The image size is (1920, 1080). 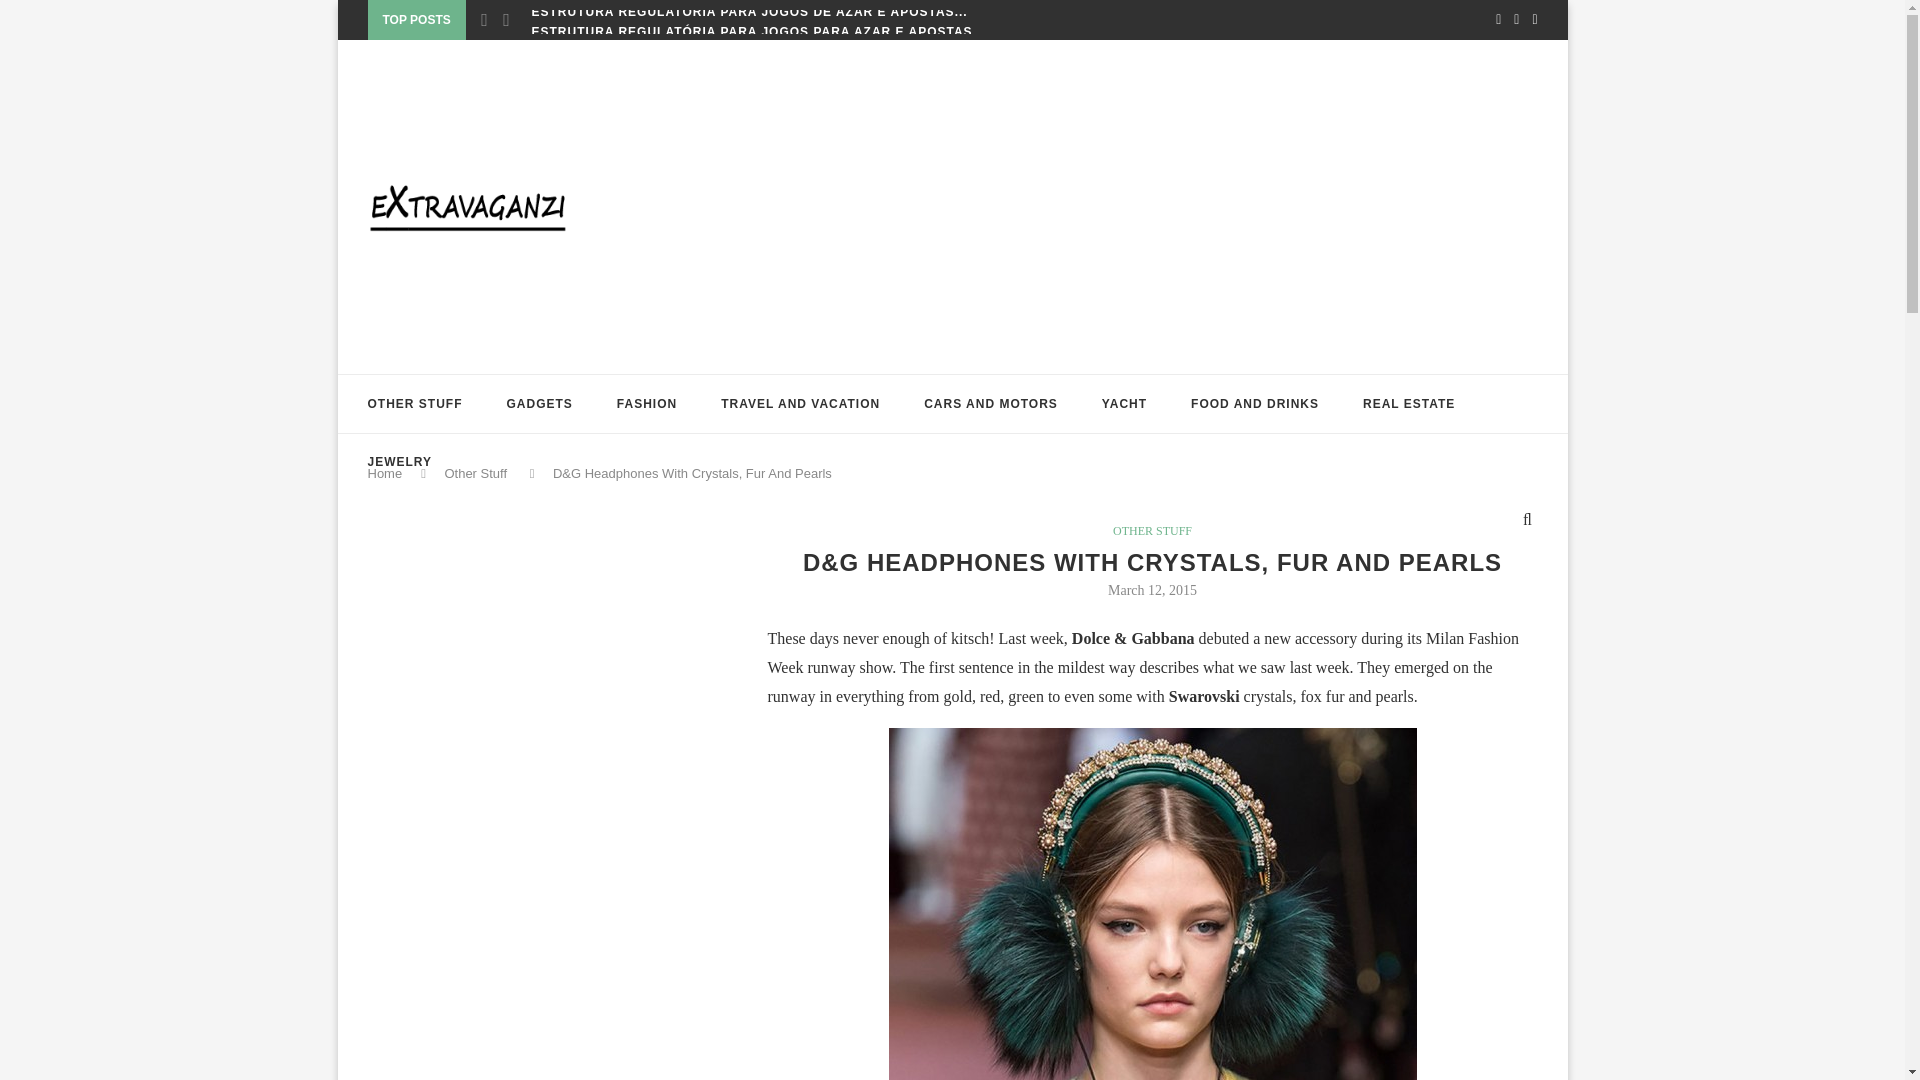 What do you see at coordinates (1254, 404) in the screenshot?
I see `FOOD AND DRINKS` at bounding box center [1254, 404].